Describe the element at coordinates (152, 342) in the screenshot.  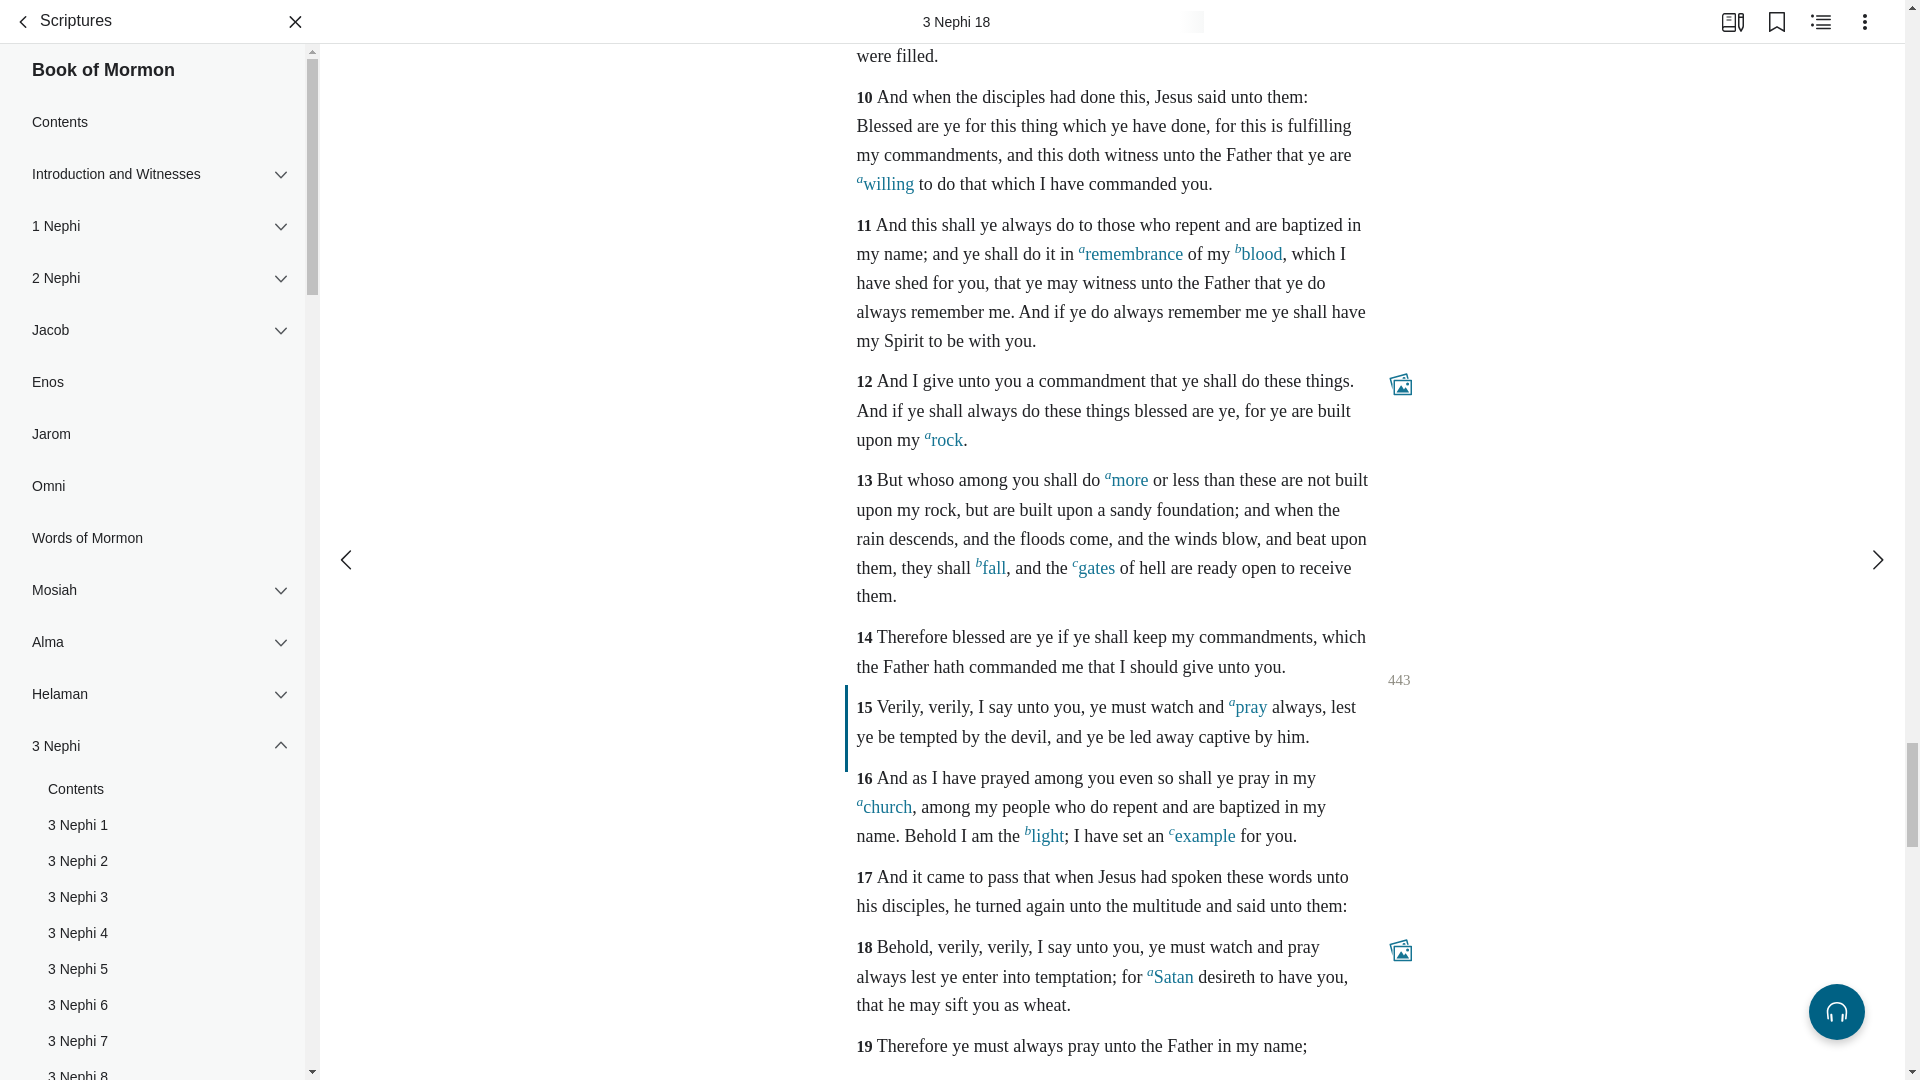
I see `3 Nephi 18` at that location.